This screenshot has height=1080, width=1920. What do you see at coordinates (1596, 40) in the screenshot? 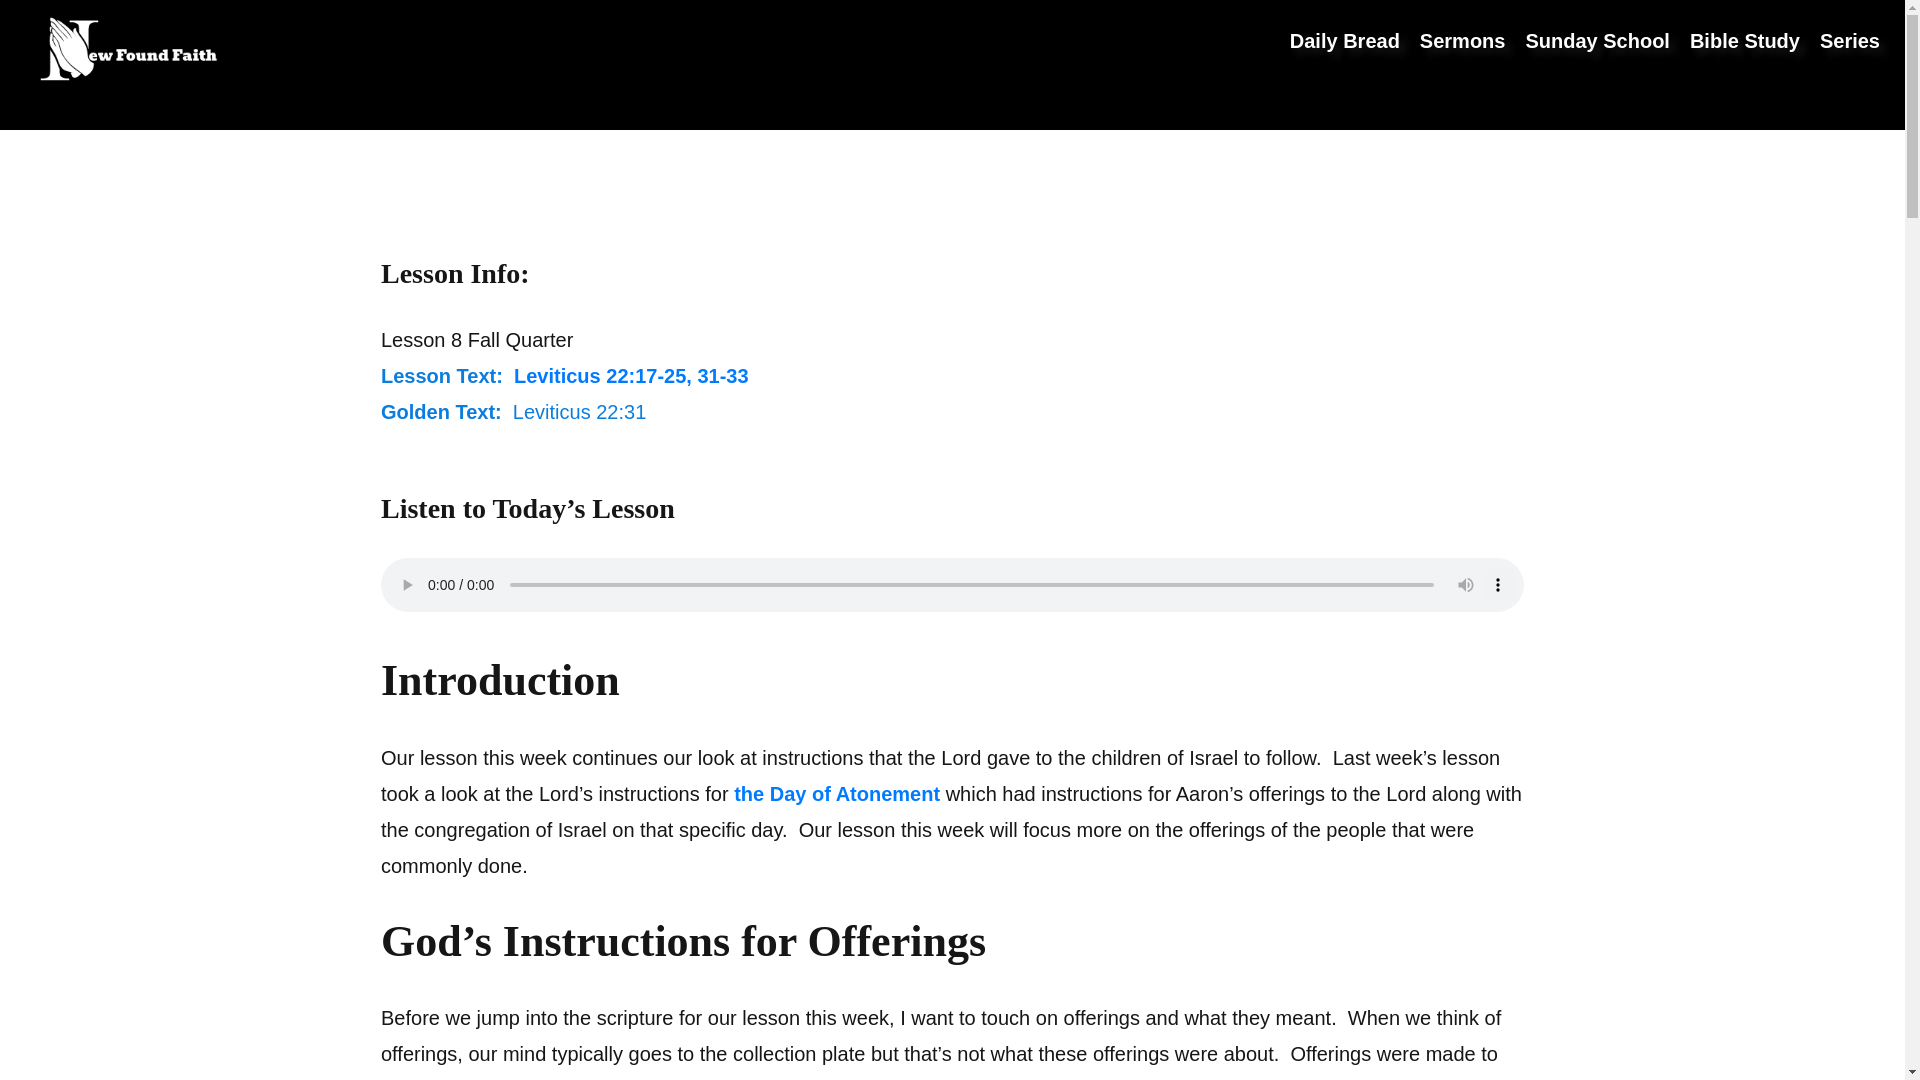
I see `Sunday School` at bounding box center [1596, 40].